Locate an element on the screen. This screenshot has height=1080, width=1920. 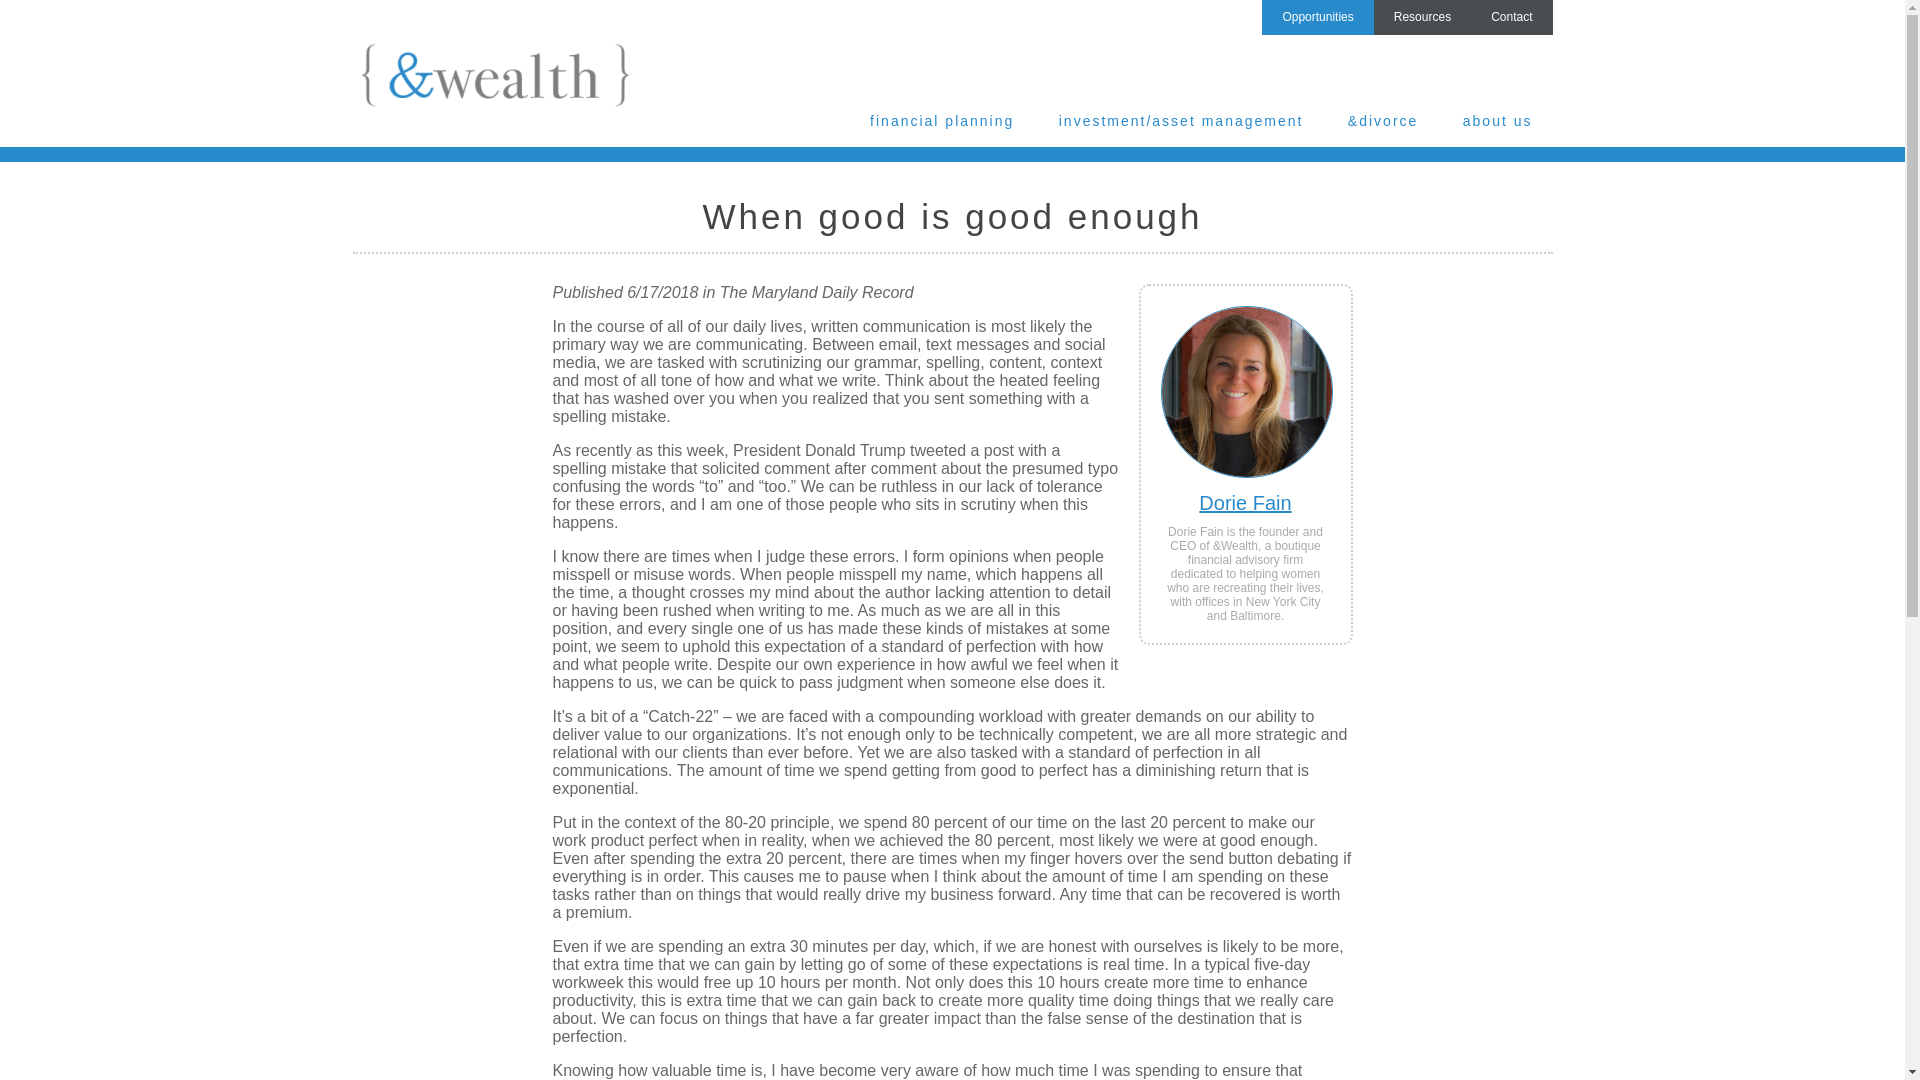
Contact is located at coordinates (1510, 17).